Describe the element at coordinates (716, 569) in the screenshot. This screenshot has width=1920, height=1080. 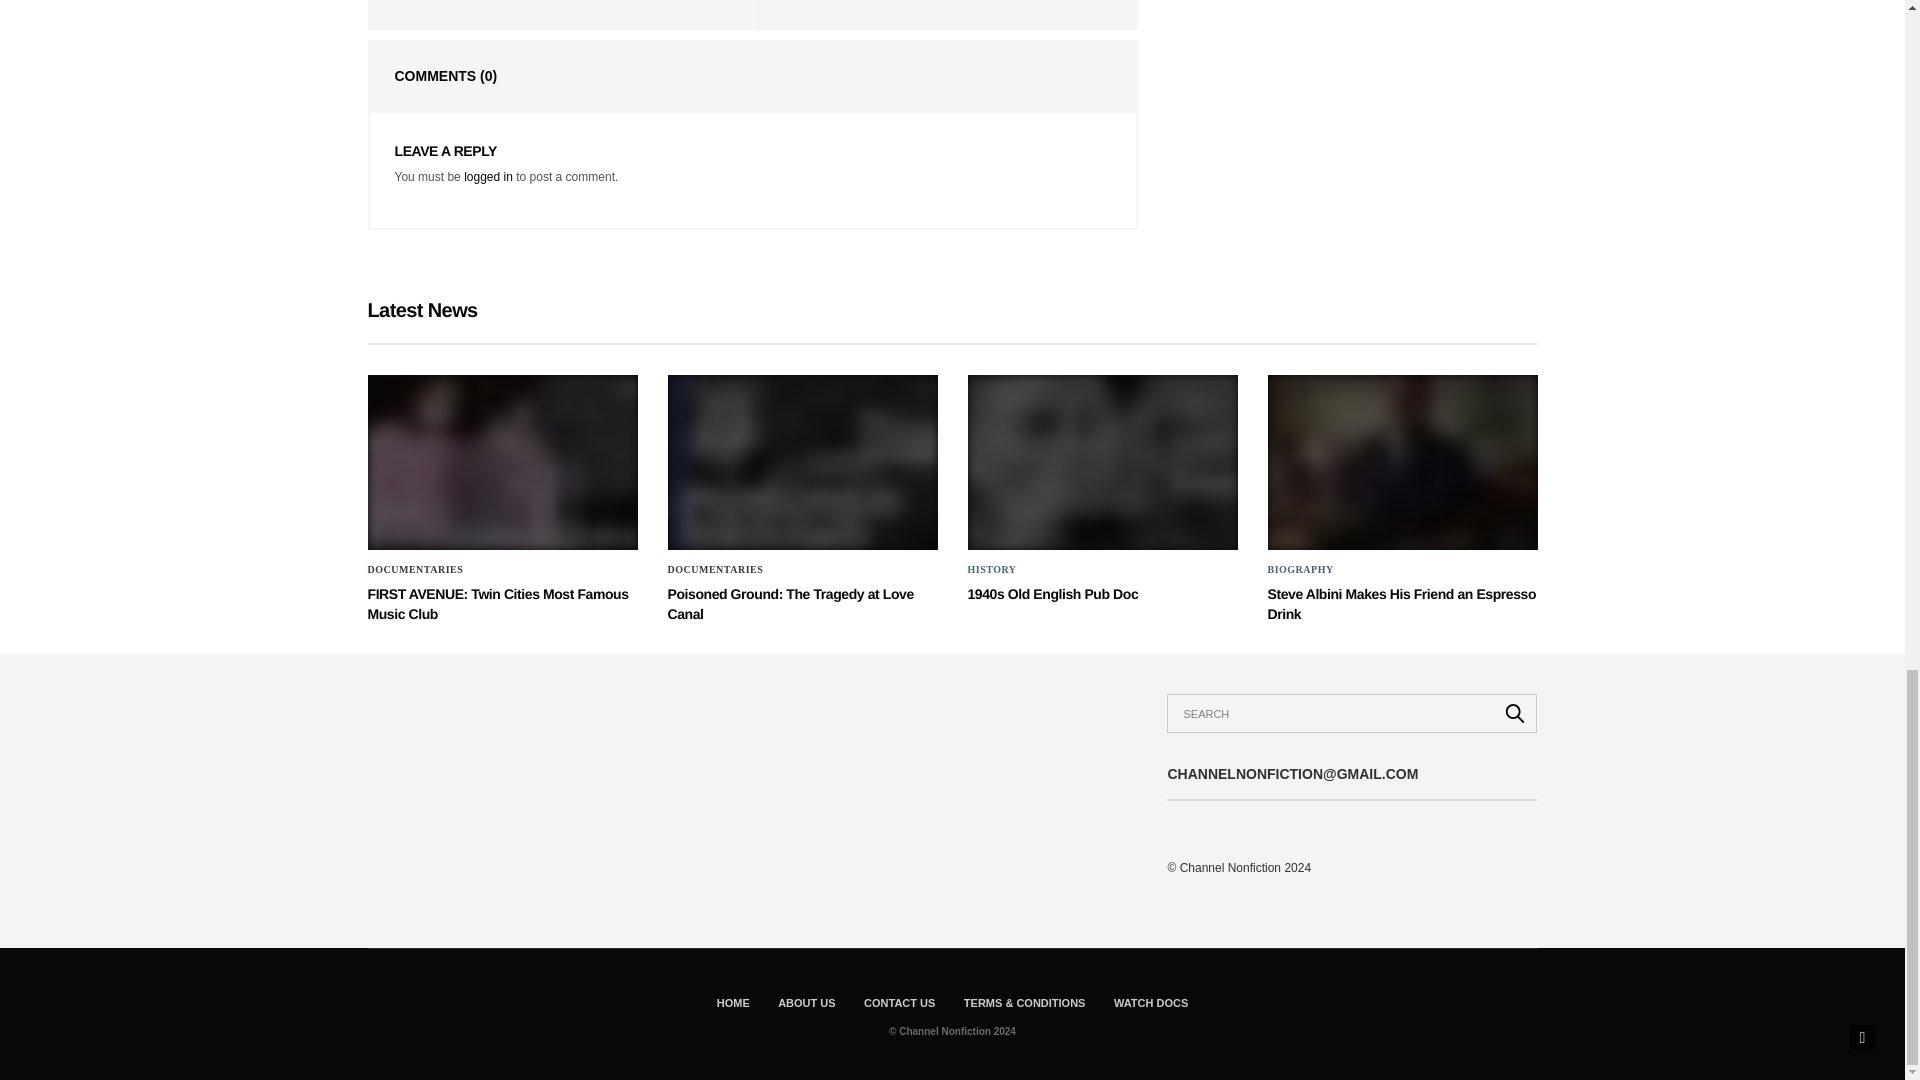
I see `DOCUMENTARIES` at that location.